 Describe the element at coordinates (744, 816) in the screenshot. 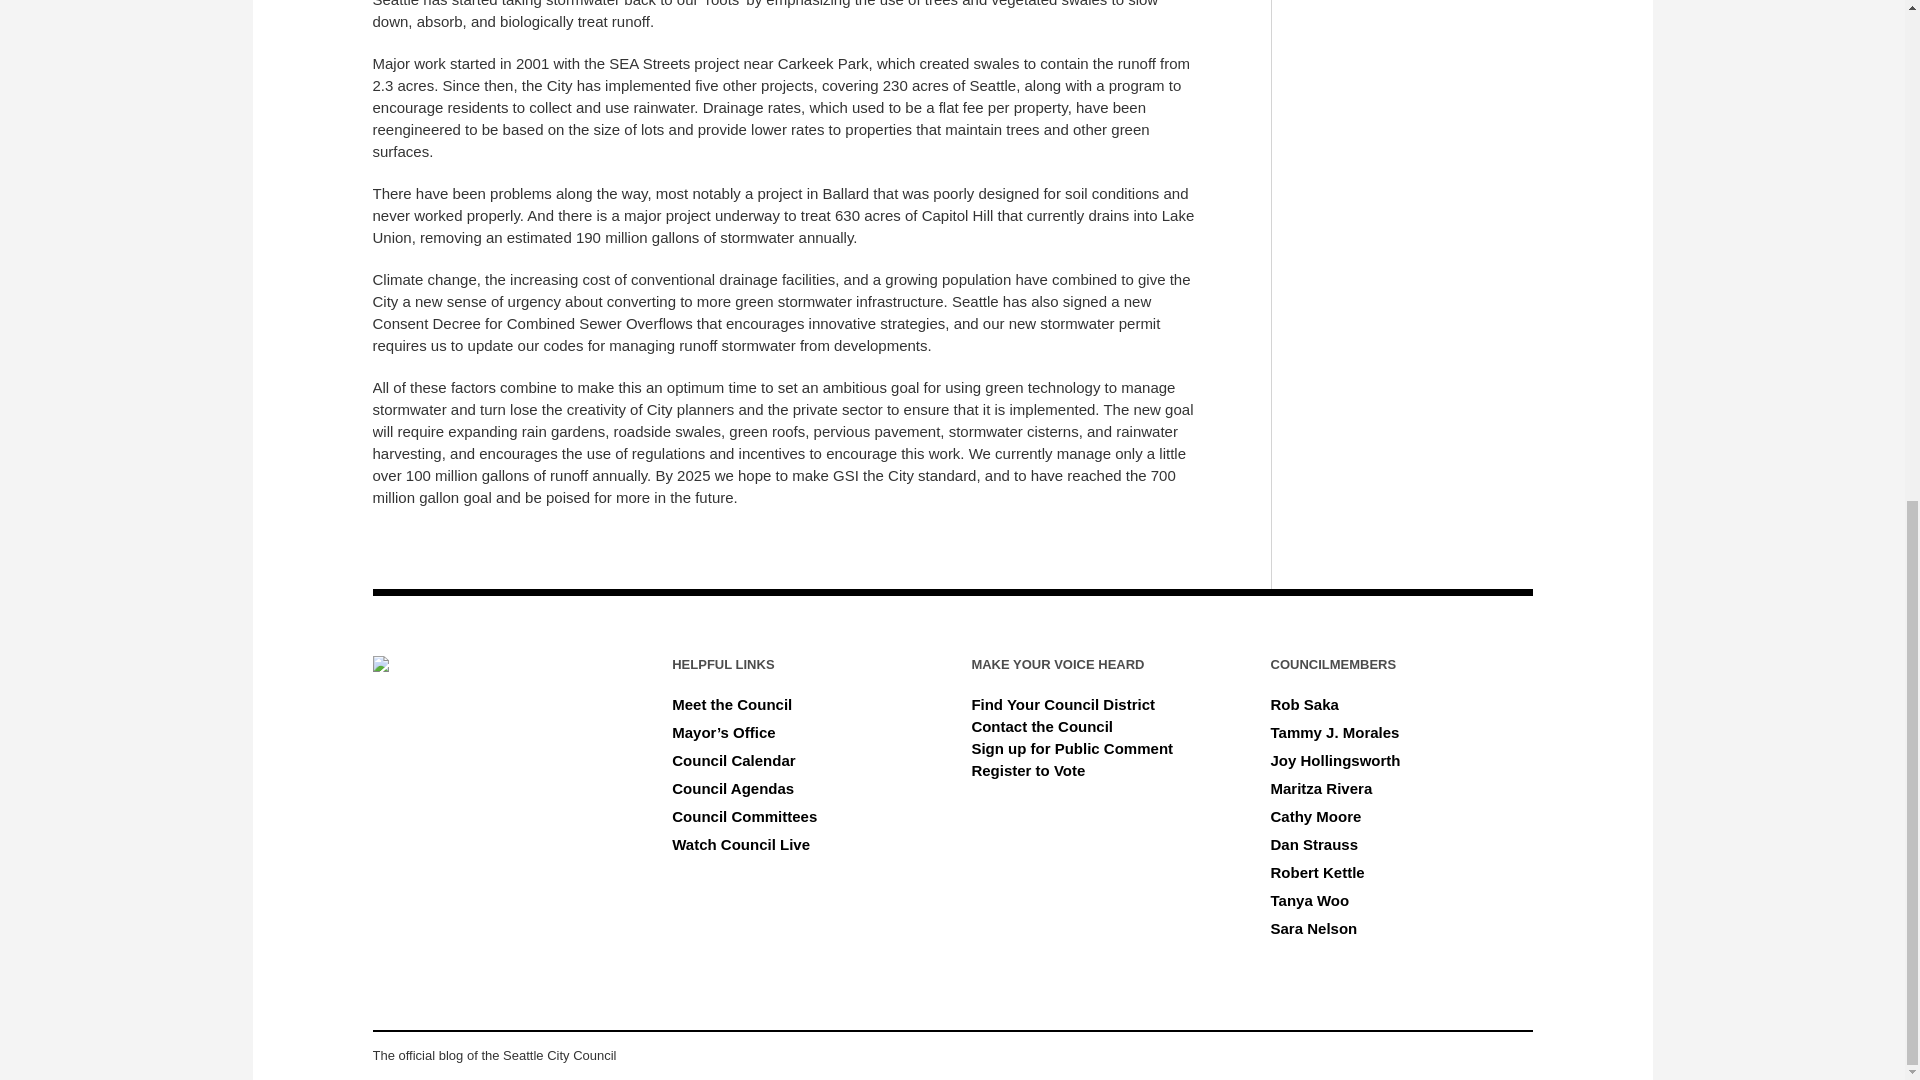

I see `Council Committees` at that location.